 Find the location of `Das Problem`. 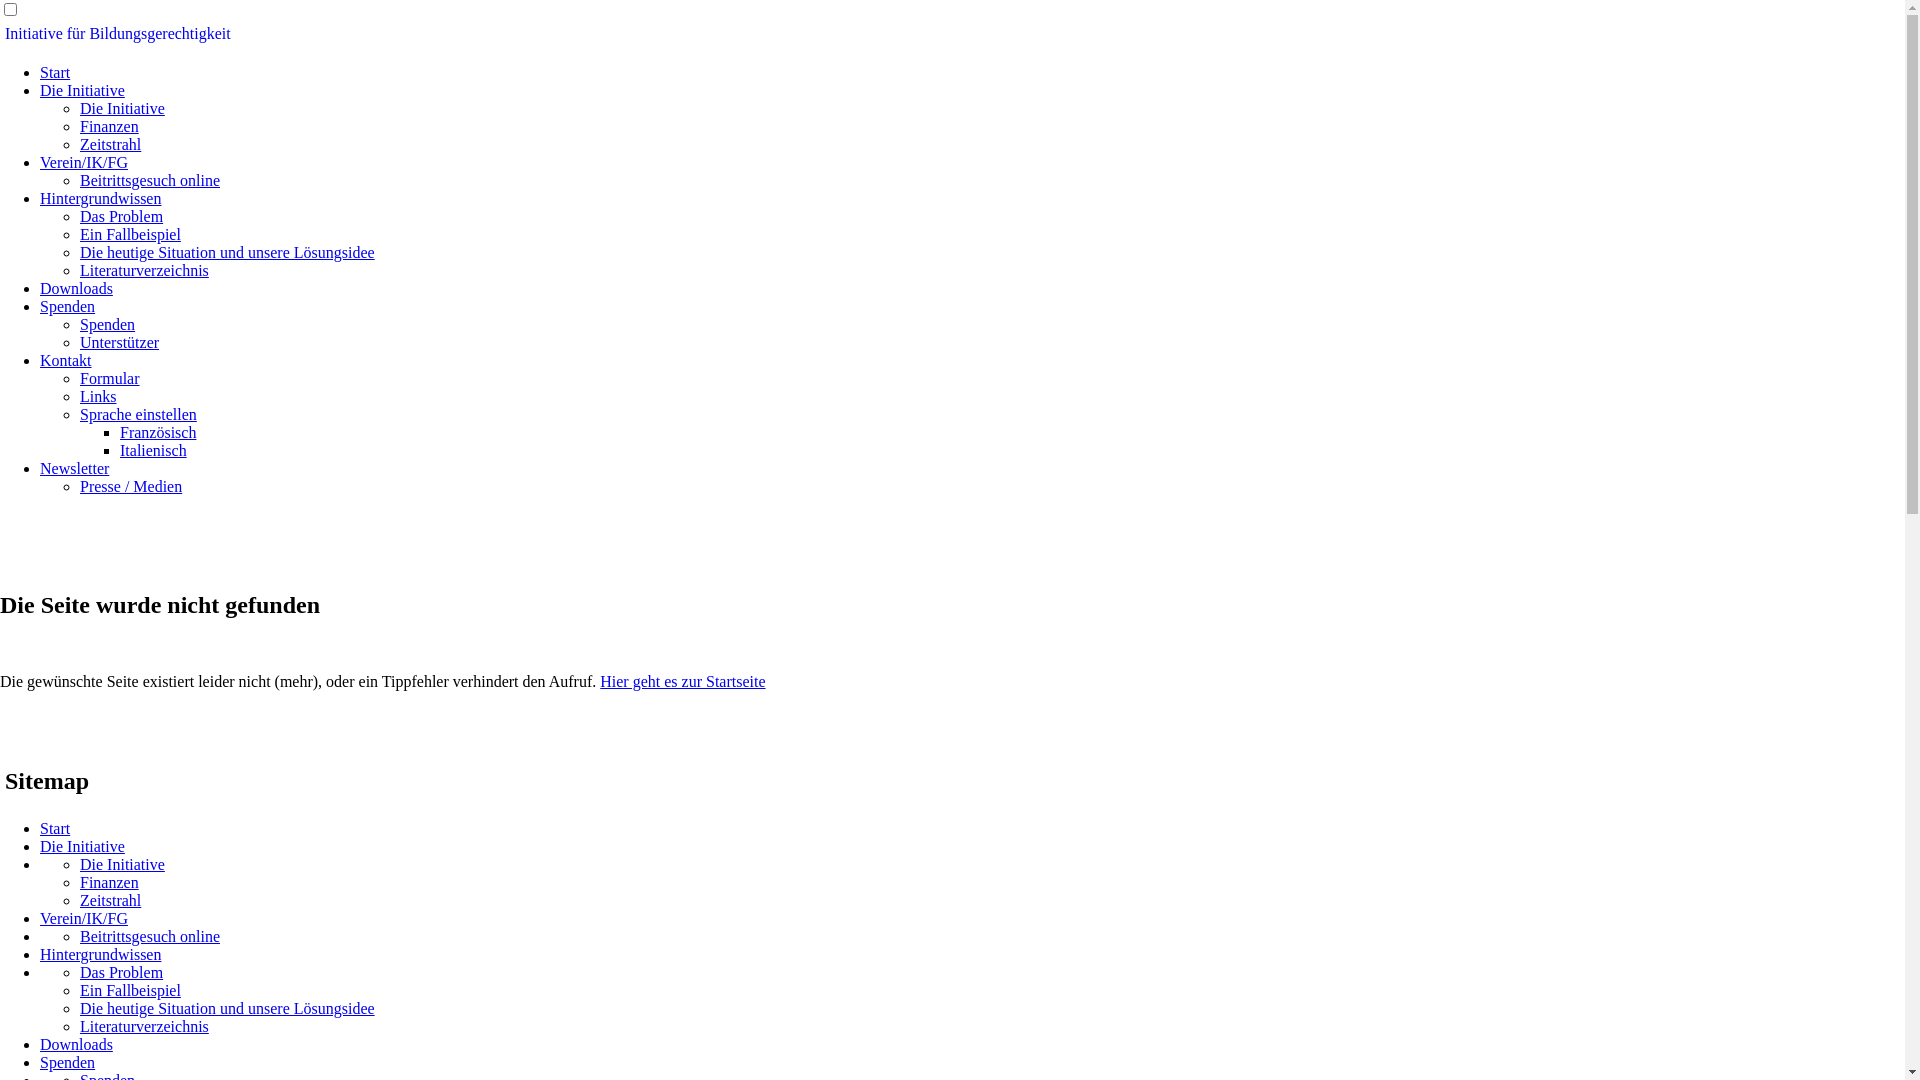

Das Problem is located at coordinates (122, 972).